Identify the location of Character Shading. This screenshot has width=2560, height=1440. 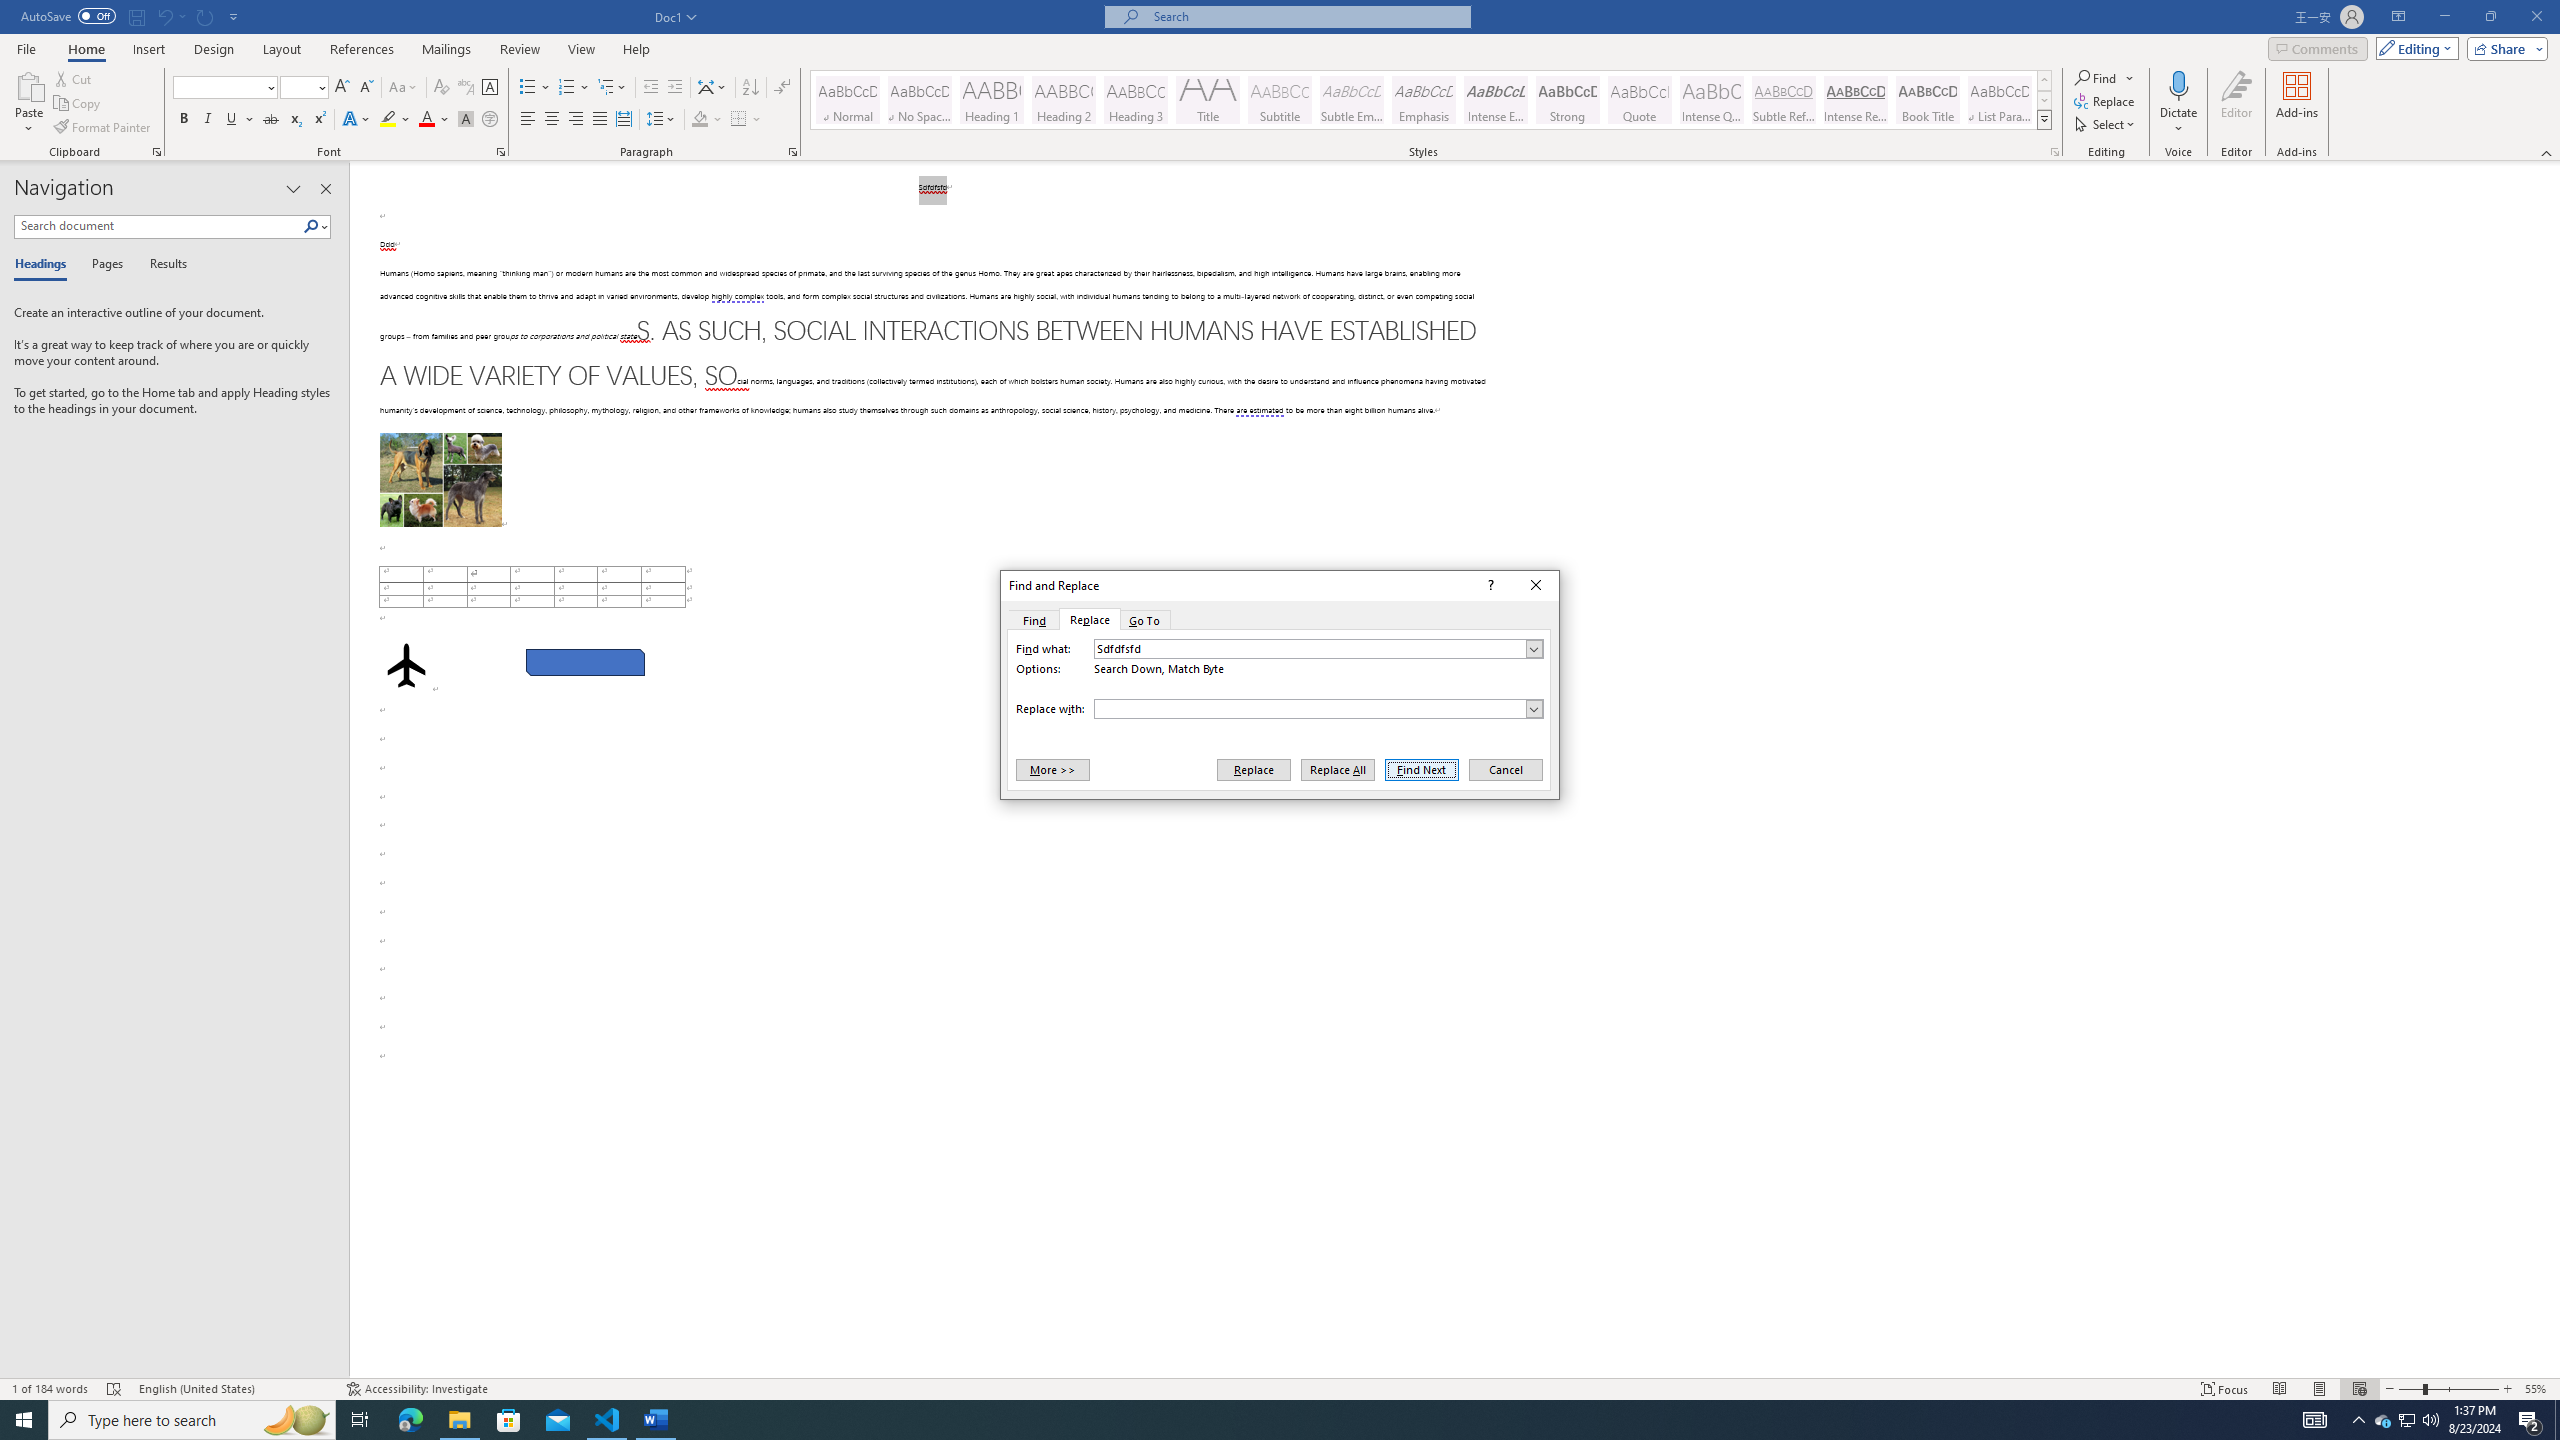
(466, 120).